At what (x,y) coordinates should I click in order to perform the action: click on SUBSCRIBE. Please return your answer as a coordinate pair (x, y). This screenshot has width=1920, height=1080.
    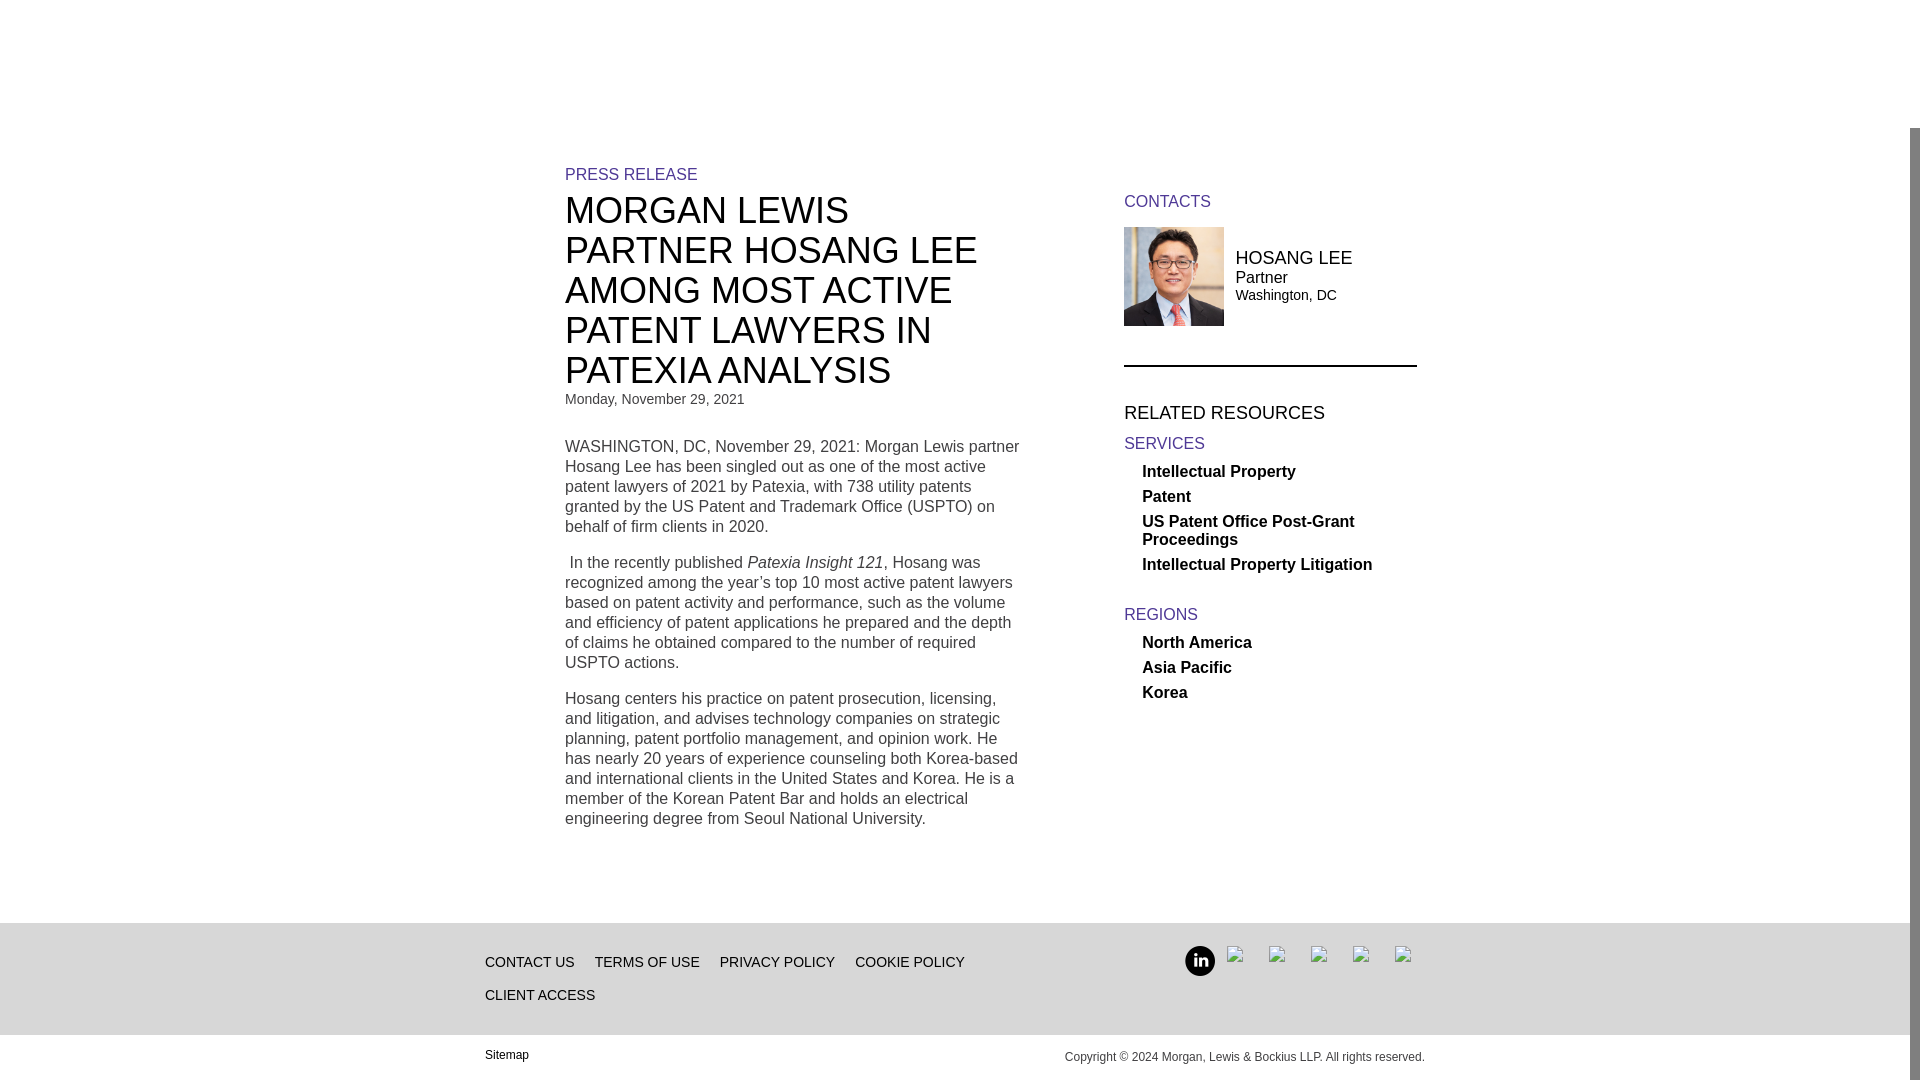
    Looking at the image, I should click on (1378, 36).